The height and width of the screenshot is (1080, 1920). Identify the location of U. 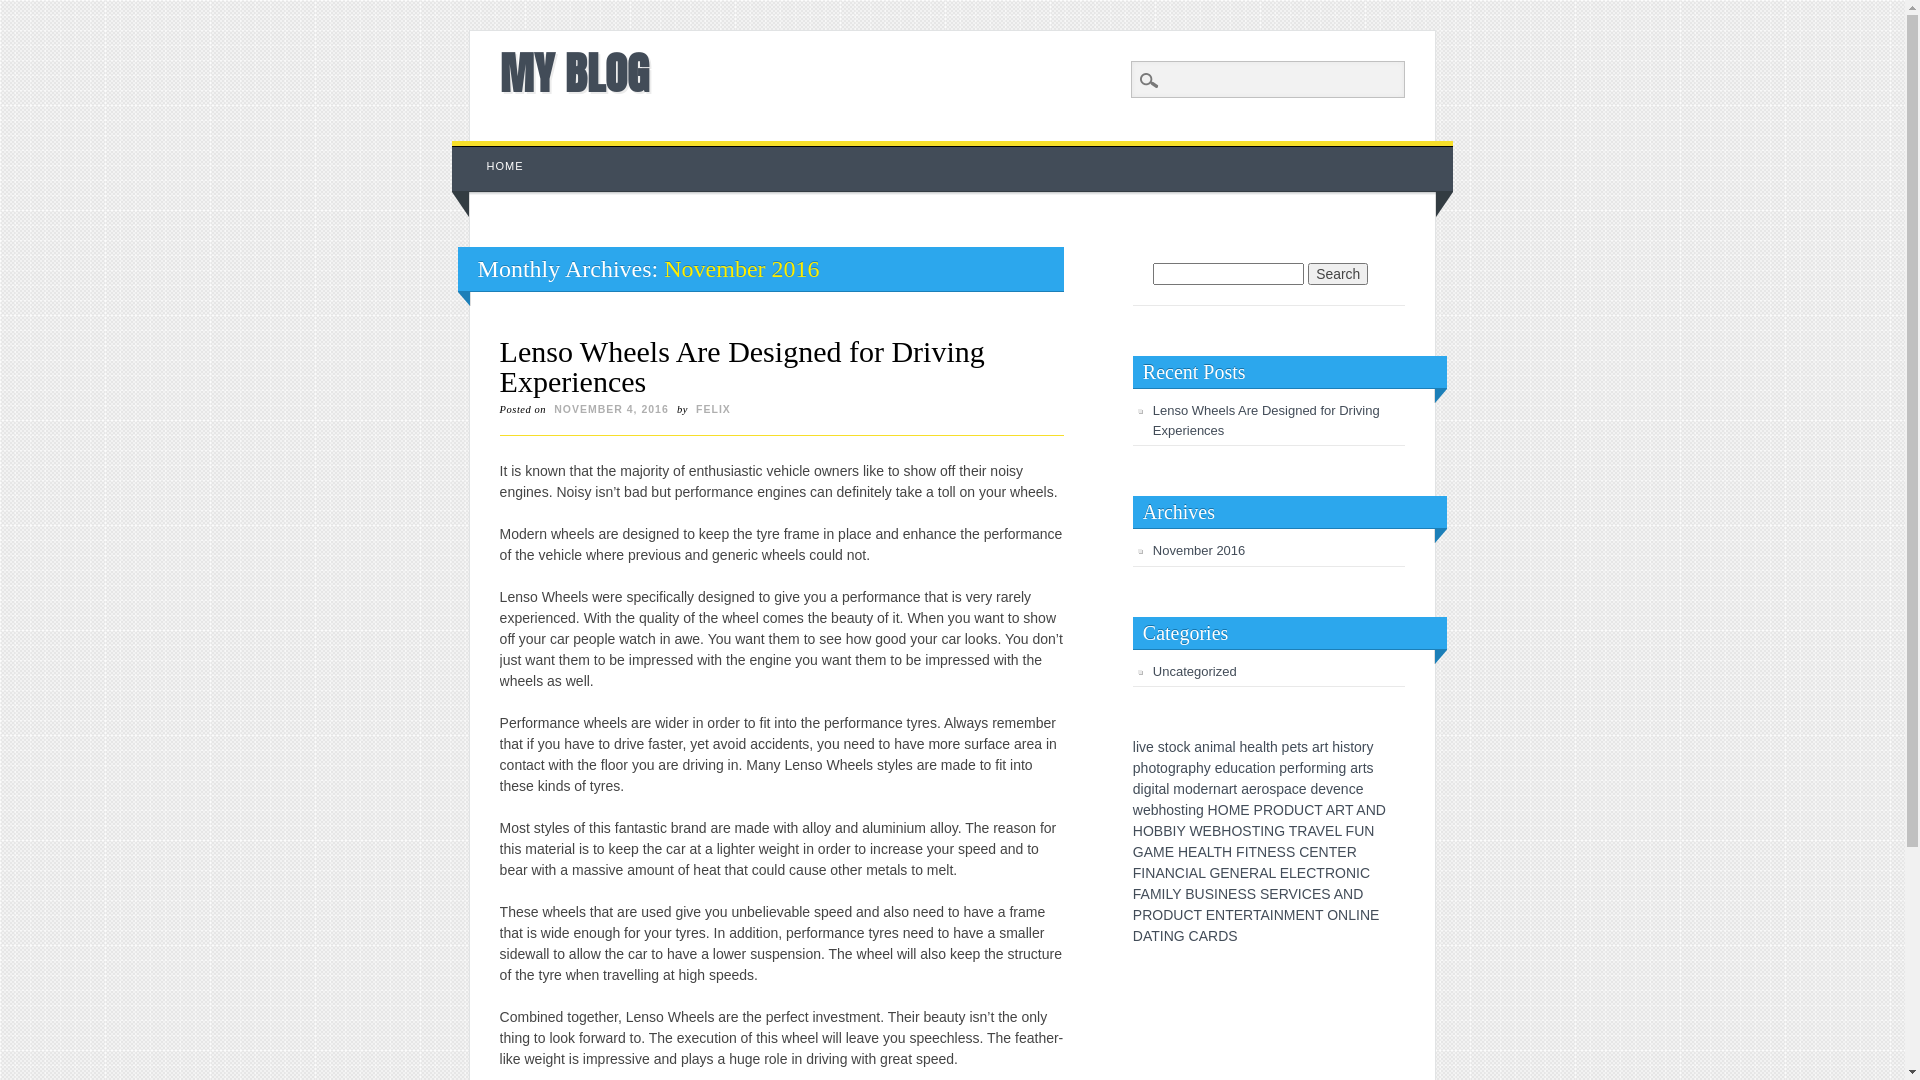
(1200, 894).